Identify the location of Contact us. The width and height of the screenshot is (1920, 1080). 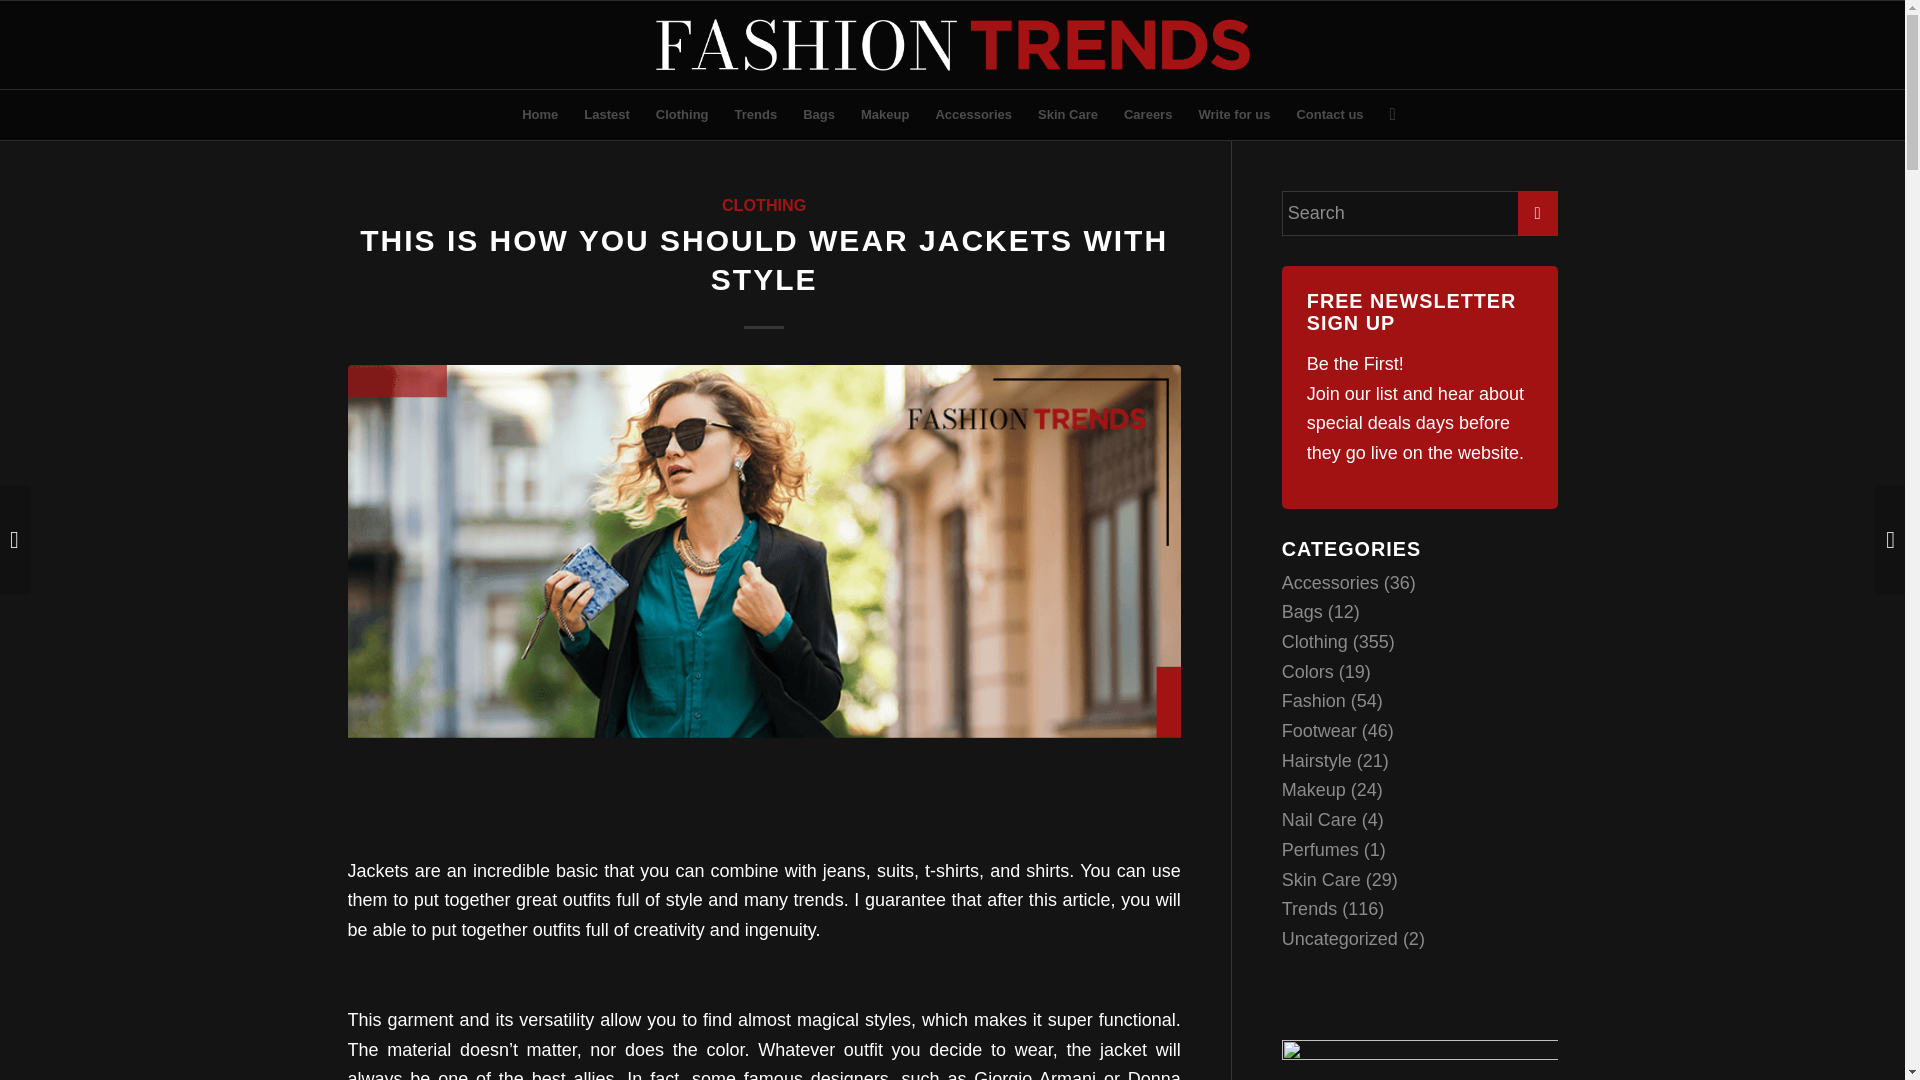
(1329, 114).